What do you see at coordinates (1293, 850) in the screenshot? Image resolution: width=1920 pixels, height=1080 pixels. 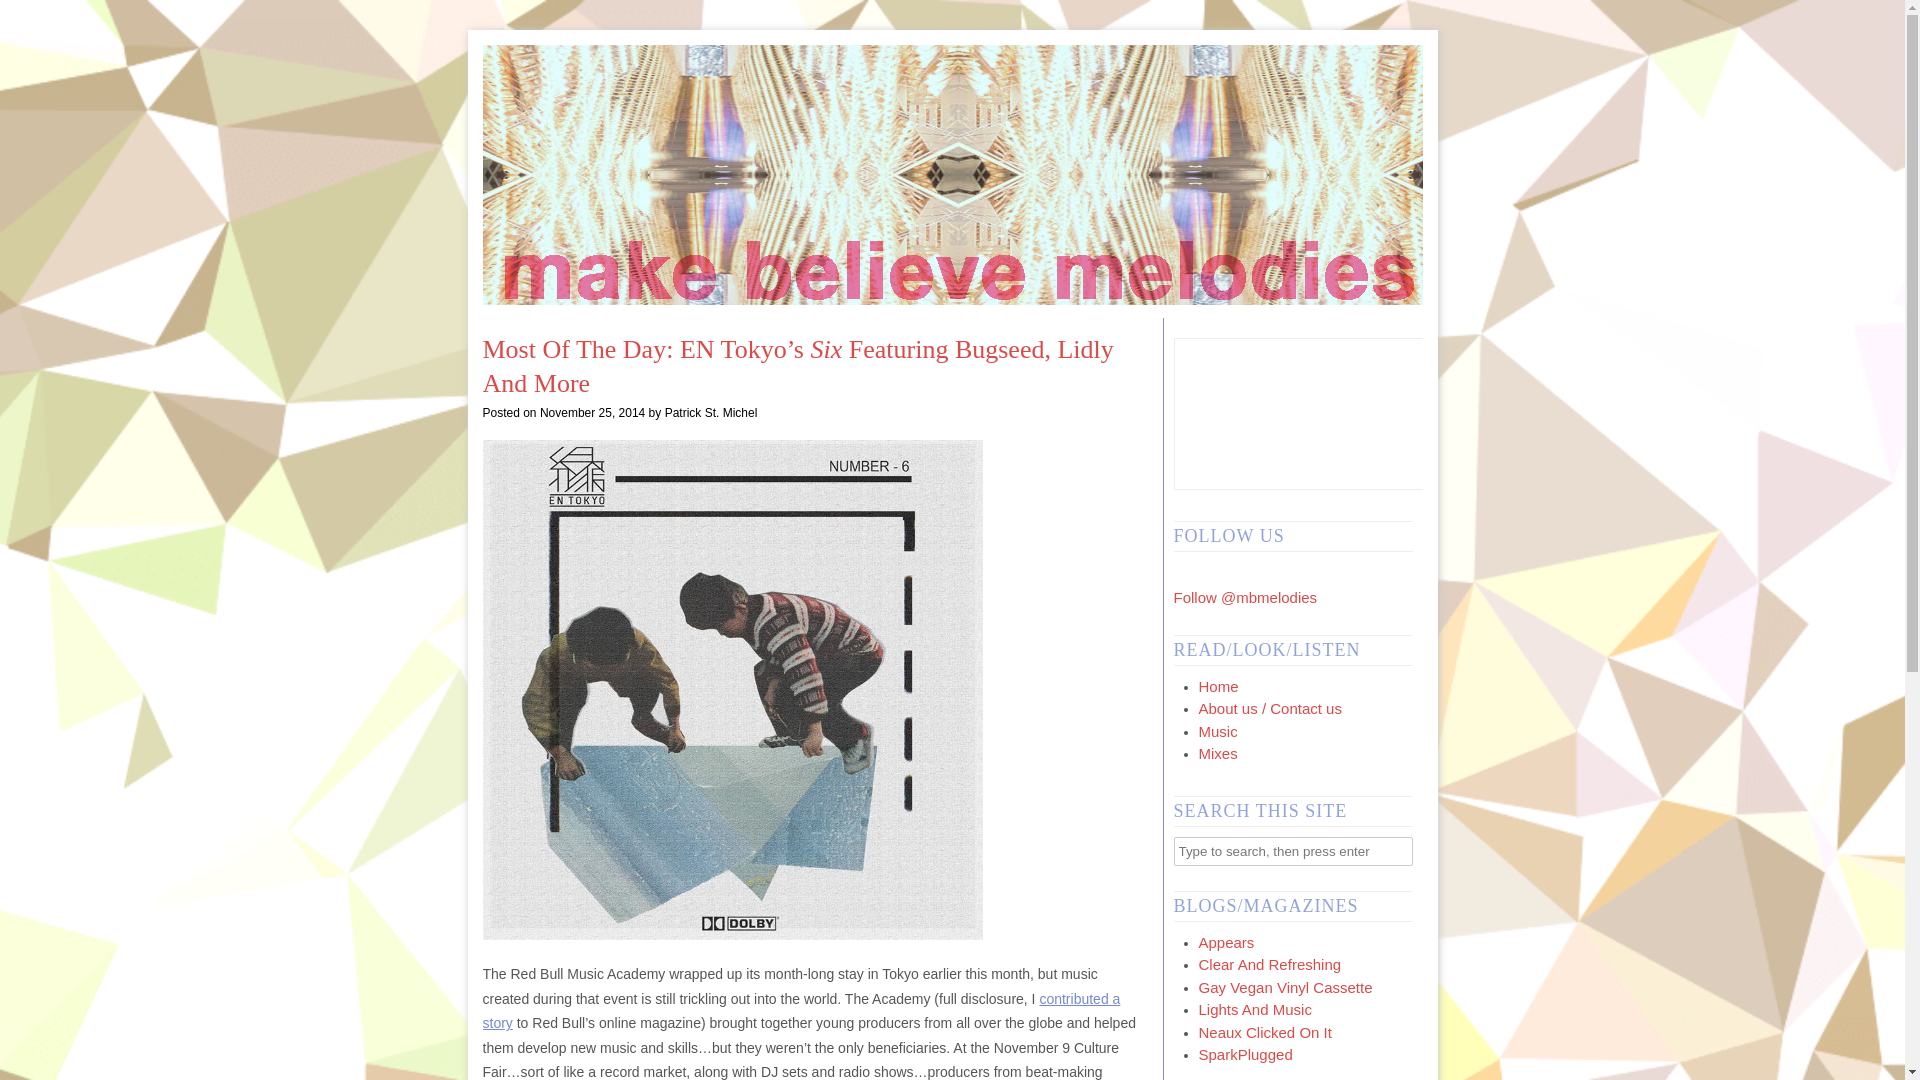 I see `Type to search, then press enter` at bounding box center [1293, 850].